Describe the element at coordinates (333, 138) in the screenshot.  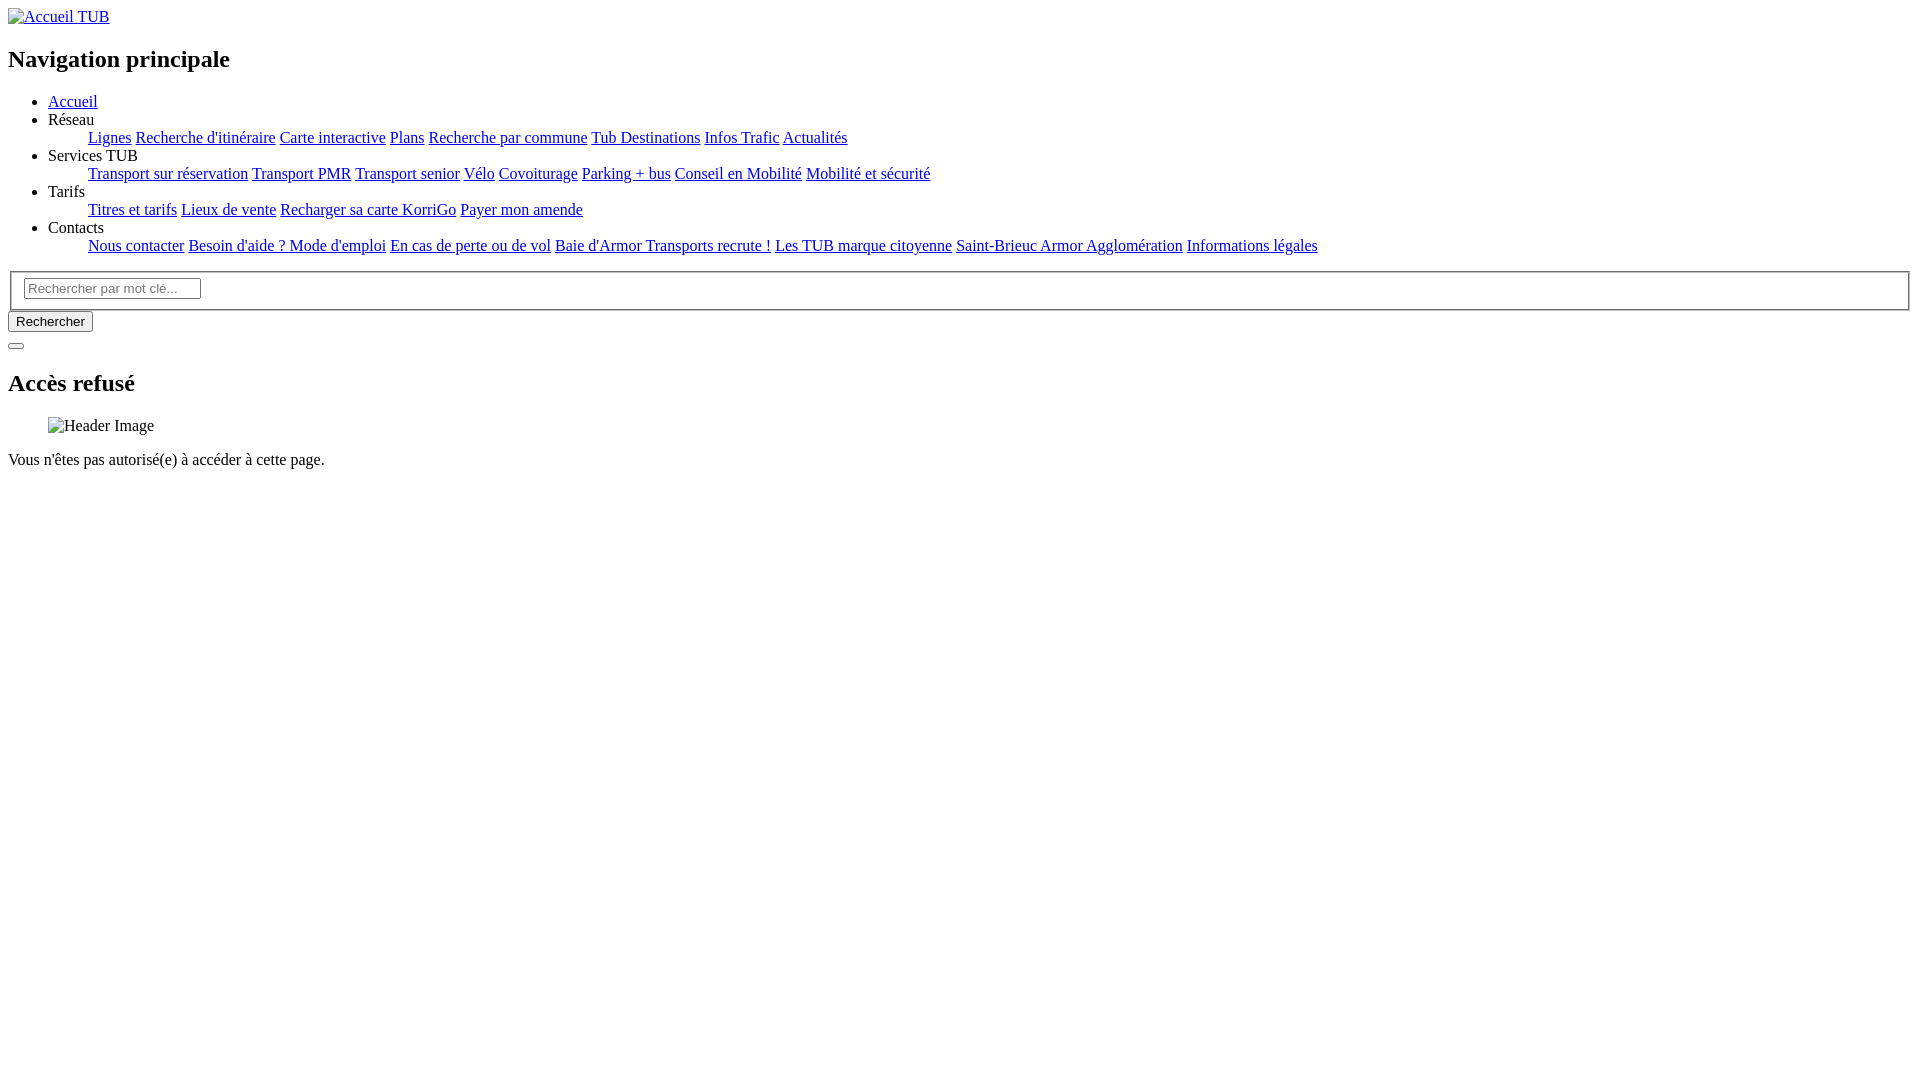
I see `Carte interactive` at that location.